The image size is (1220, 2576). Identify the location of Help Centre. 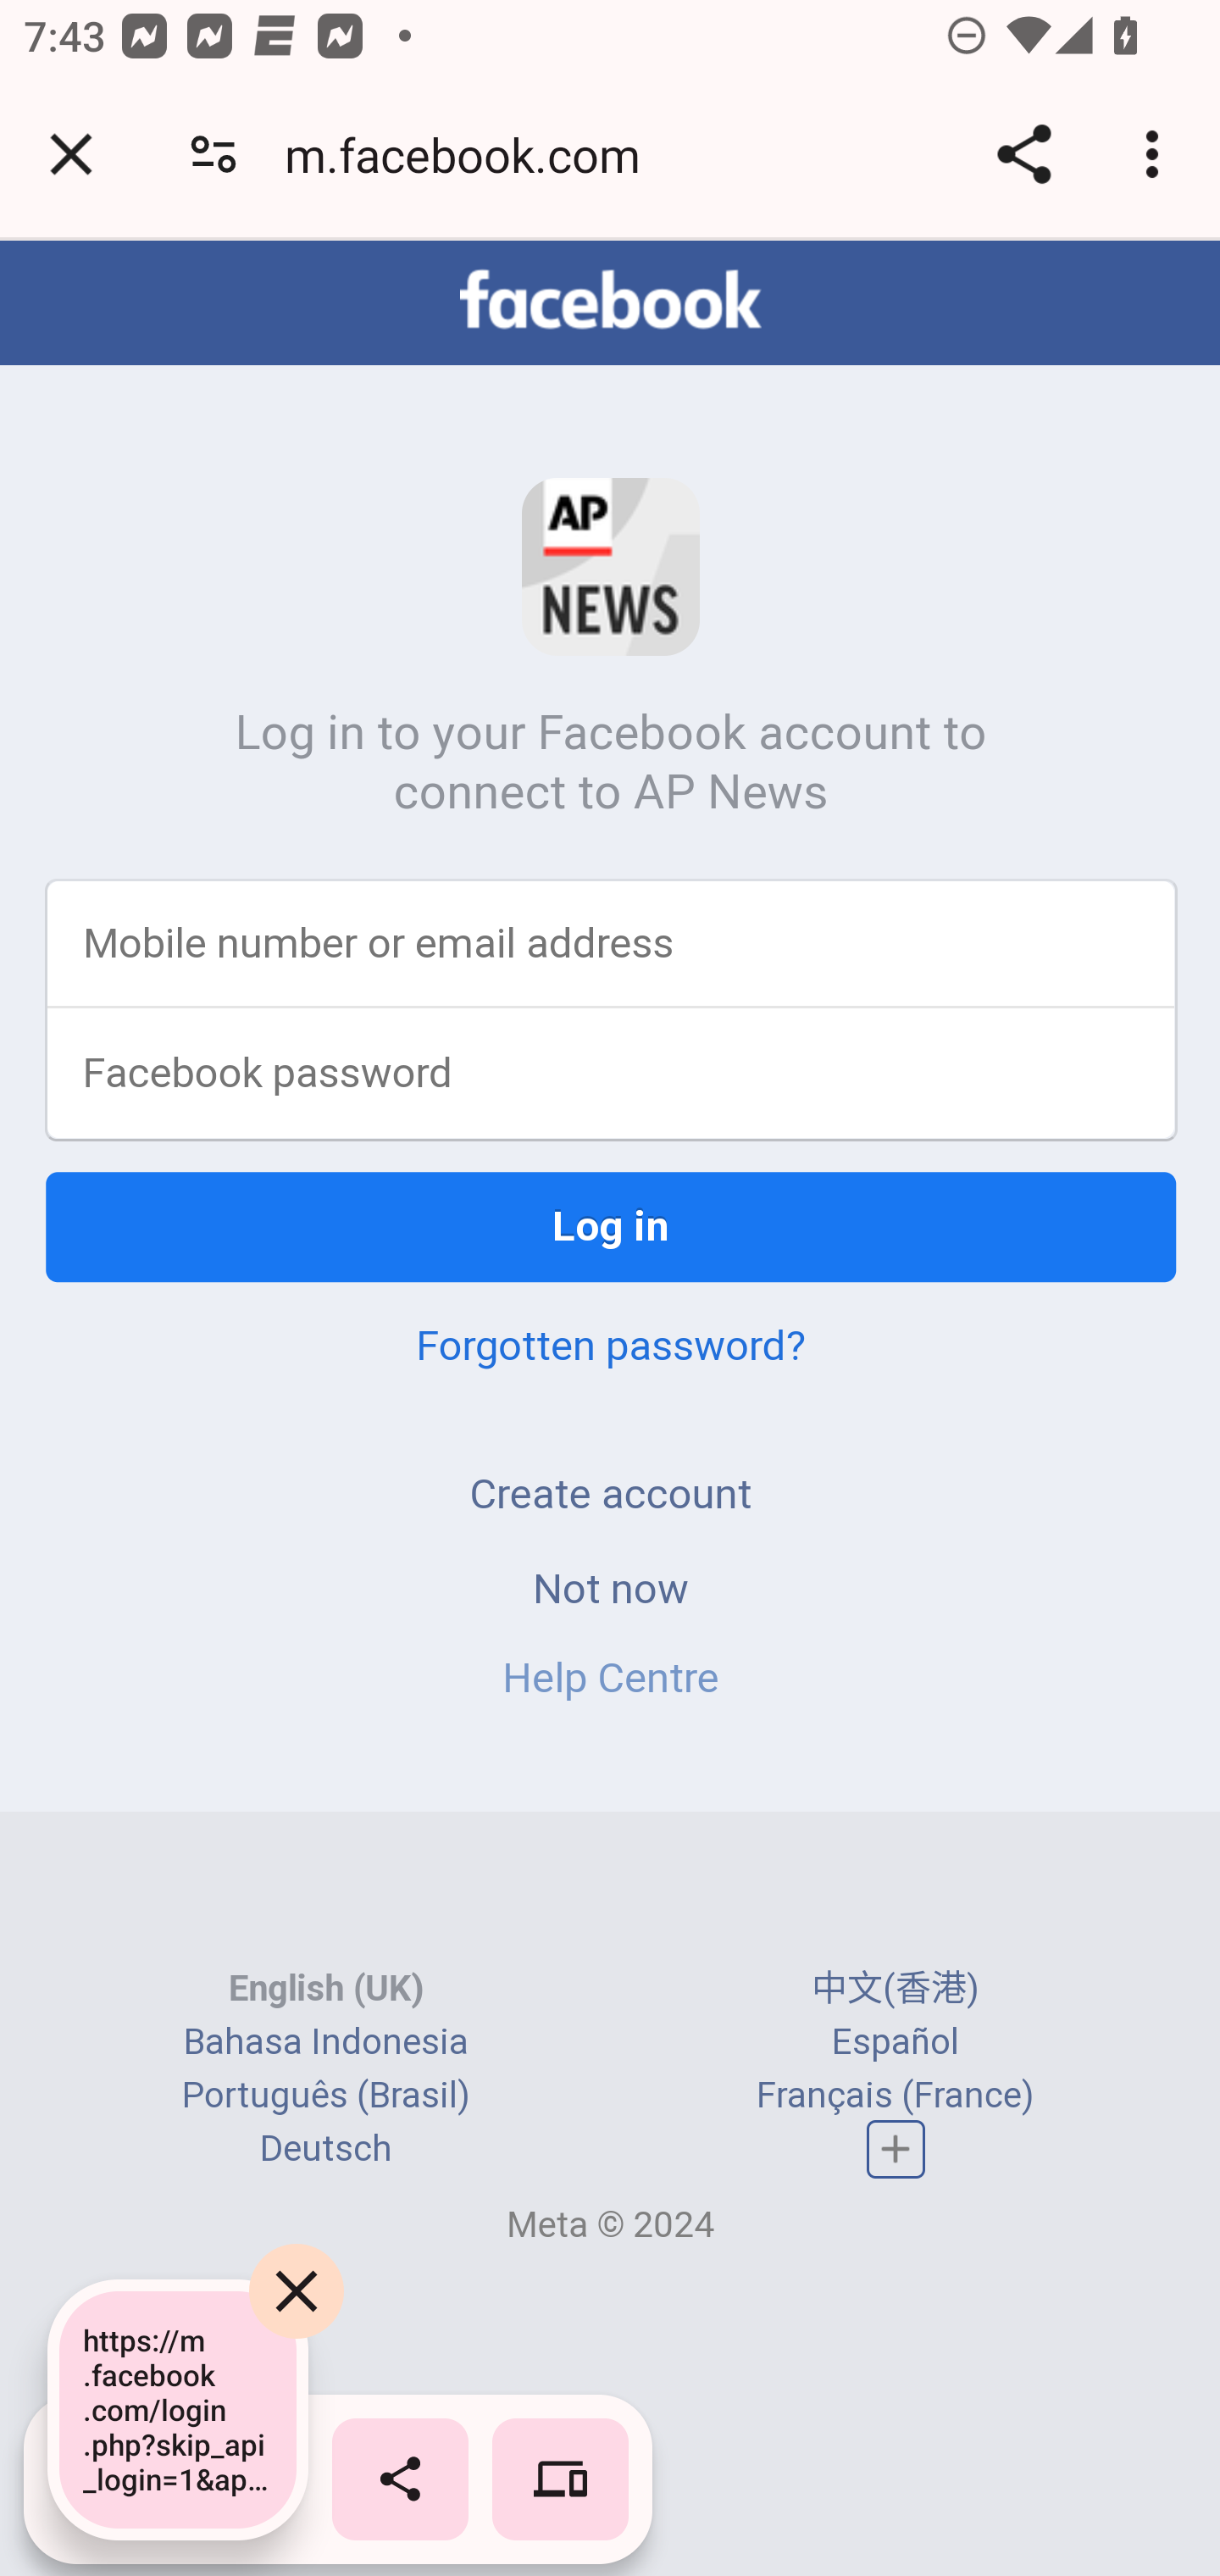
(610, 1679).